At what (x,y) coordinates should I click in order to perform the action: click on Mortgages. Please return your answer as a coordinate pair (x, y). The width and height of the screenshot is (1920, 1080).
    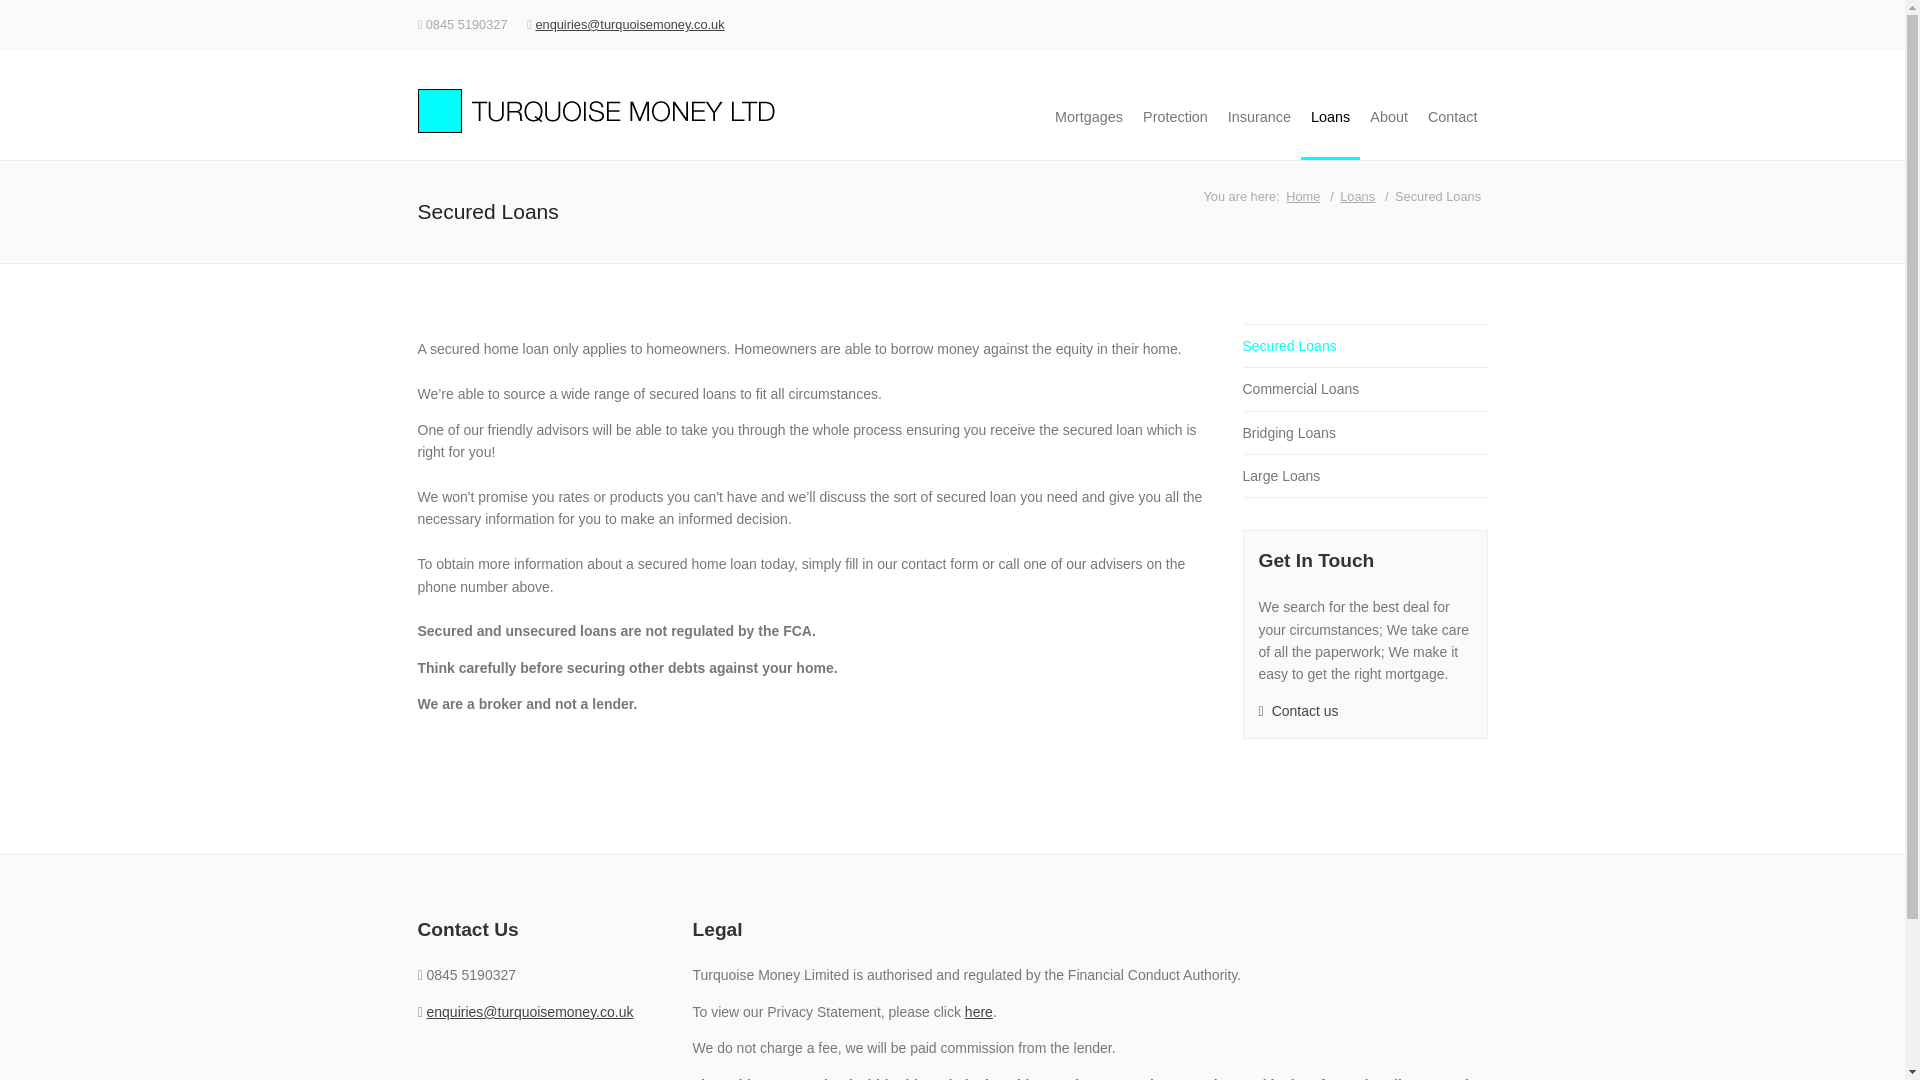
    Looking at the image, I should click on (1088, 116).